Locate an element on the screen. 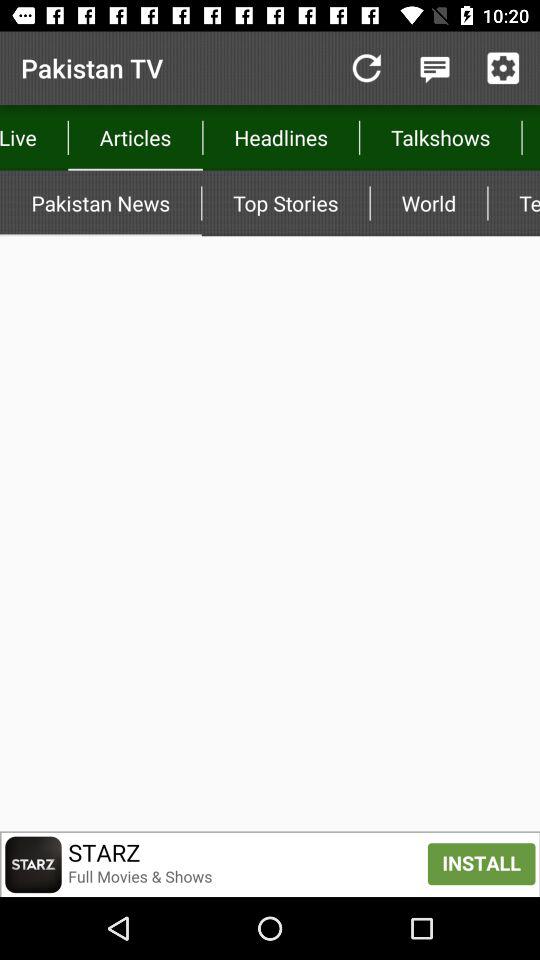 This screenshot has height=960, width=540. turn off pakistan news icon is located at coordinates (100, 203).